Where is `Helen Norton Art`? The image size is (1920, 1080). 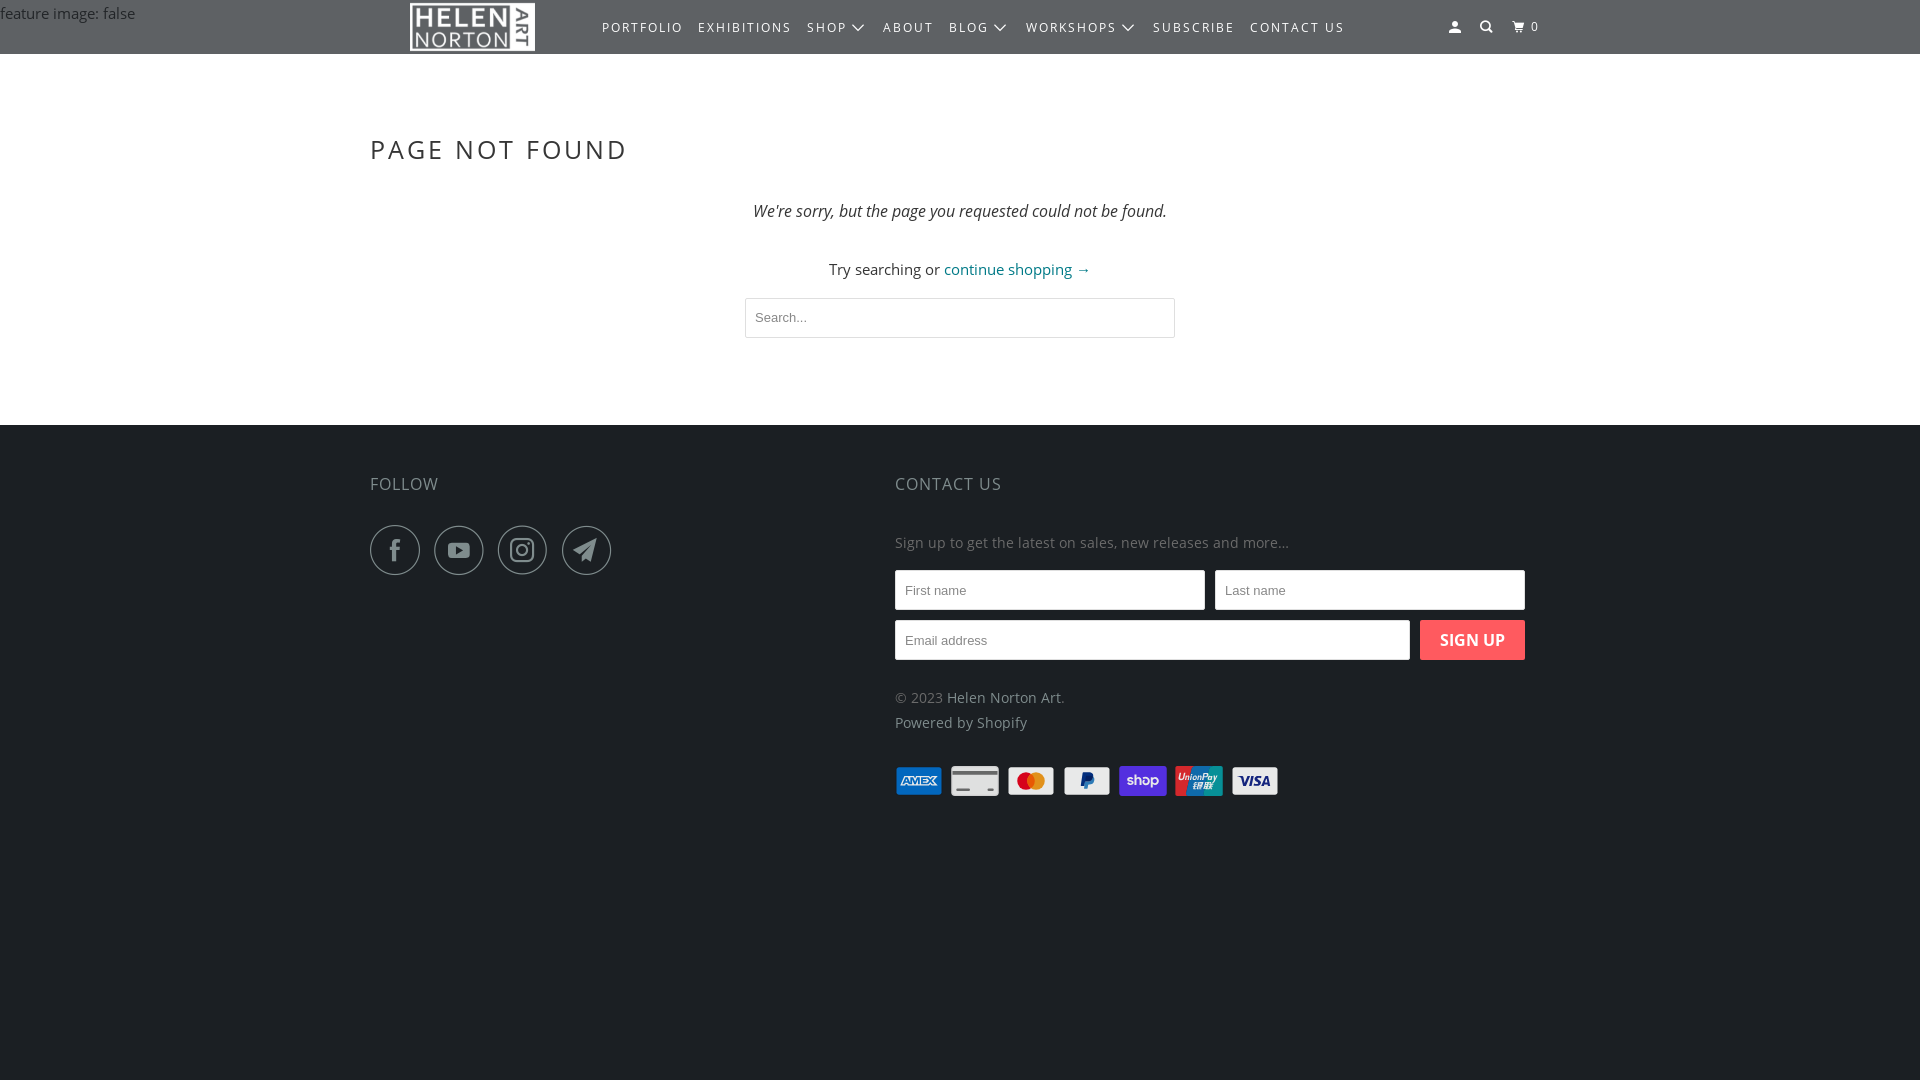 Helen Norton Art is located at coordinates (1004, 698).